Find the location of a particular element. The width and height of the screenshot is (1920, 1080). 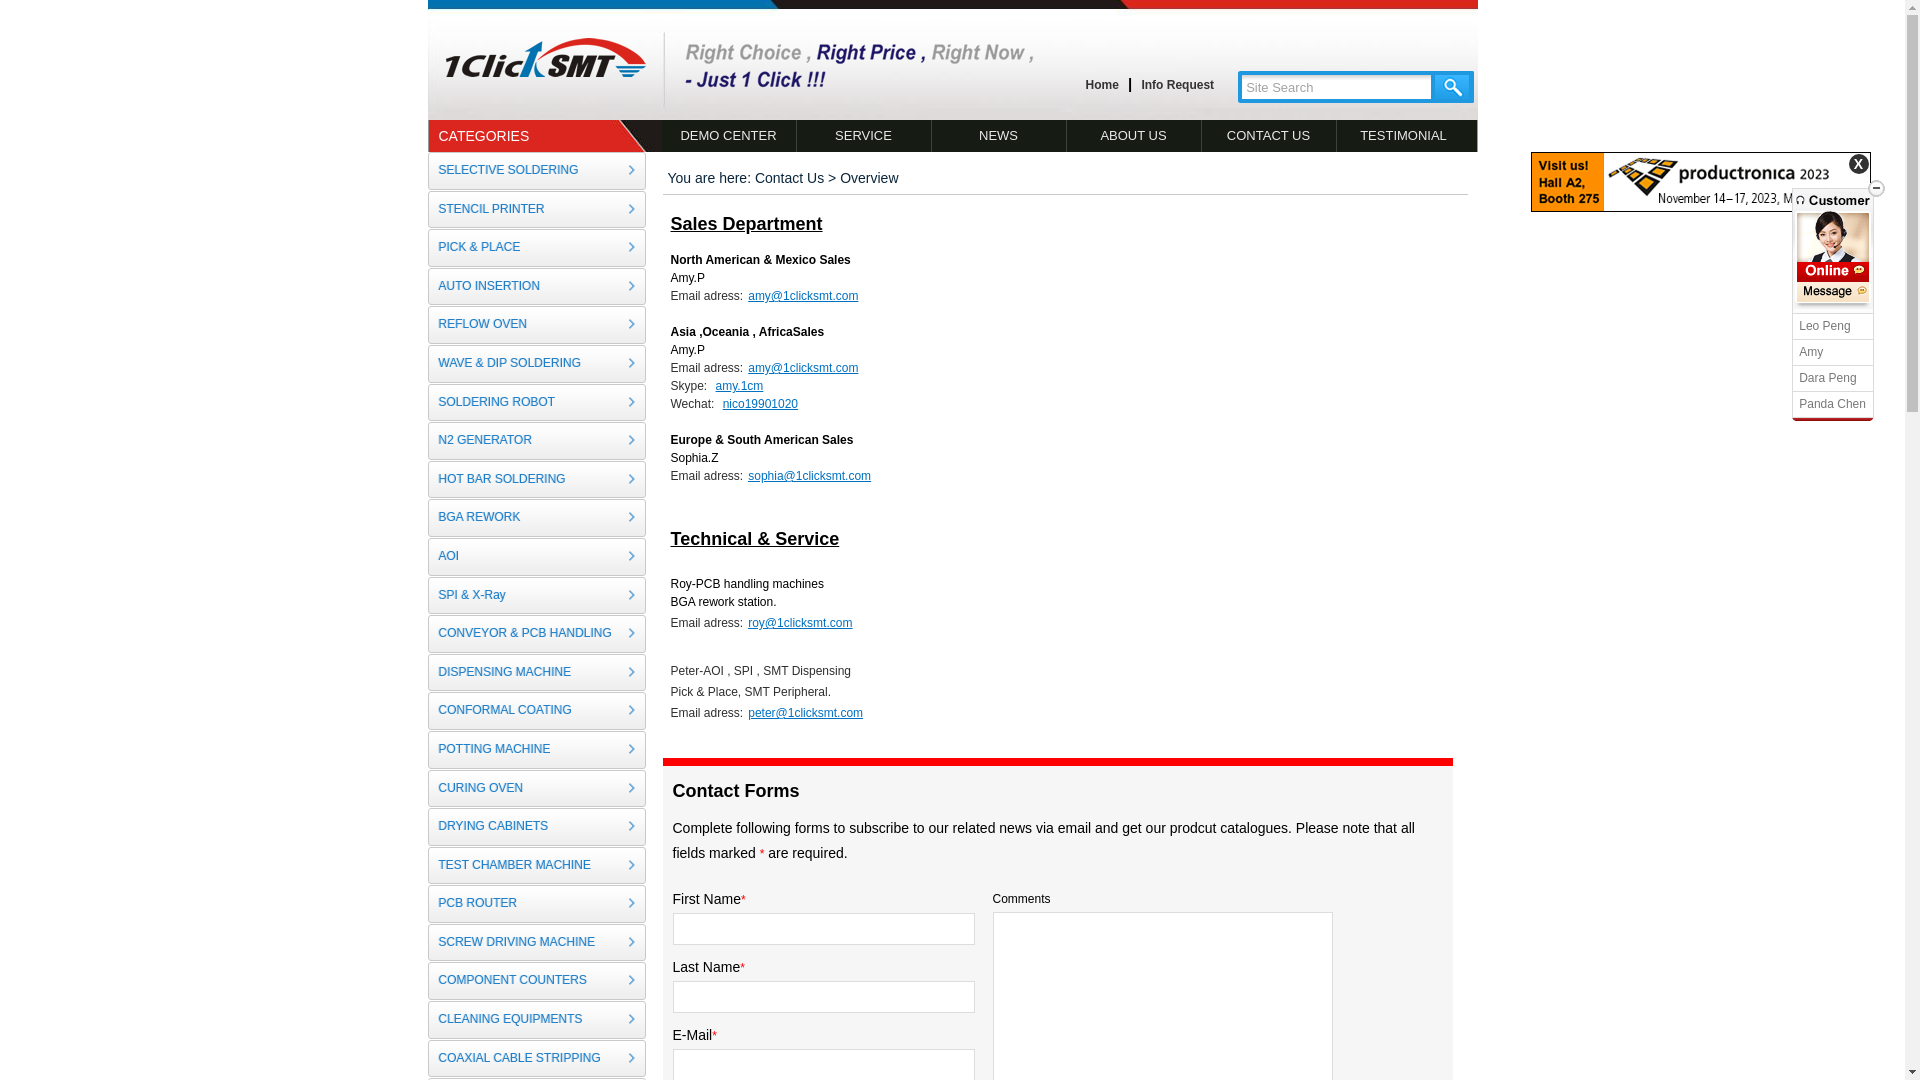

STENCIL PRINTER is located at coordinates (537, 210).